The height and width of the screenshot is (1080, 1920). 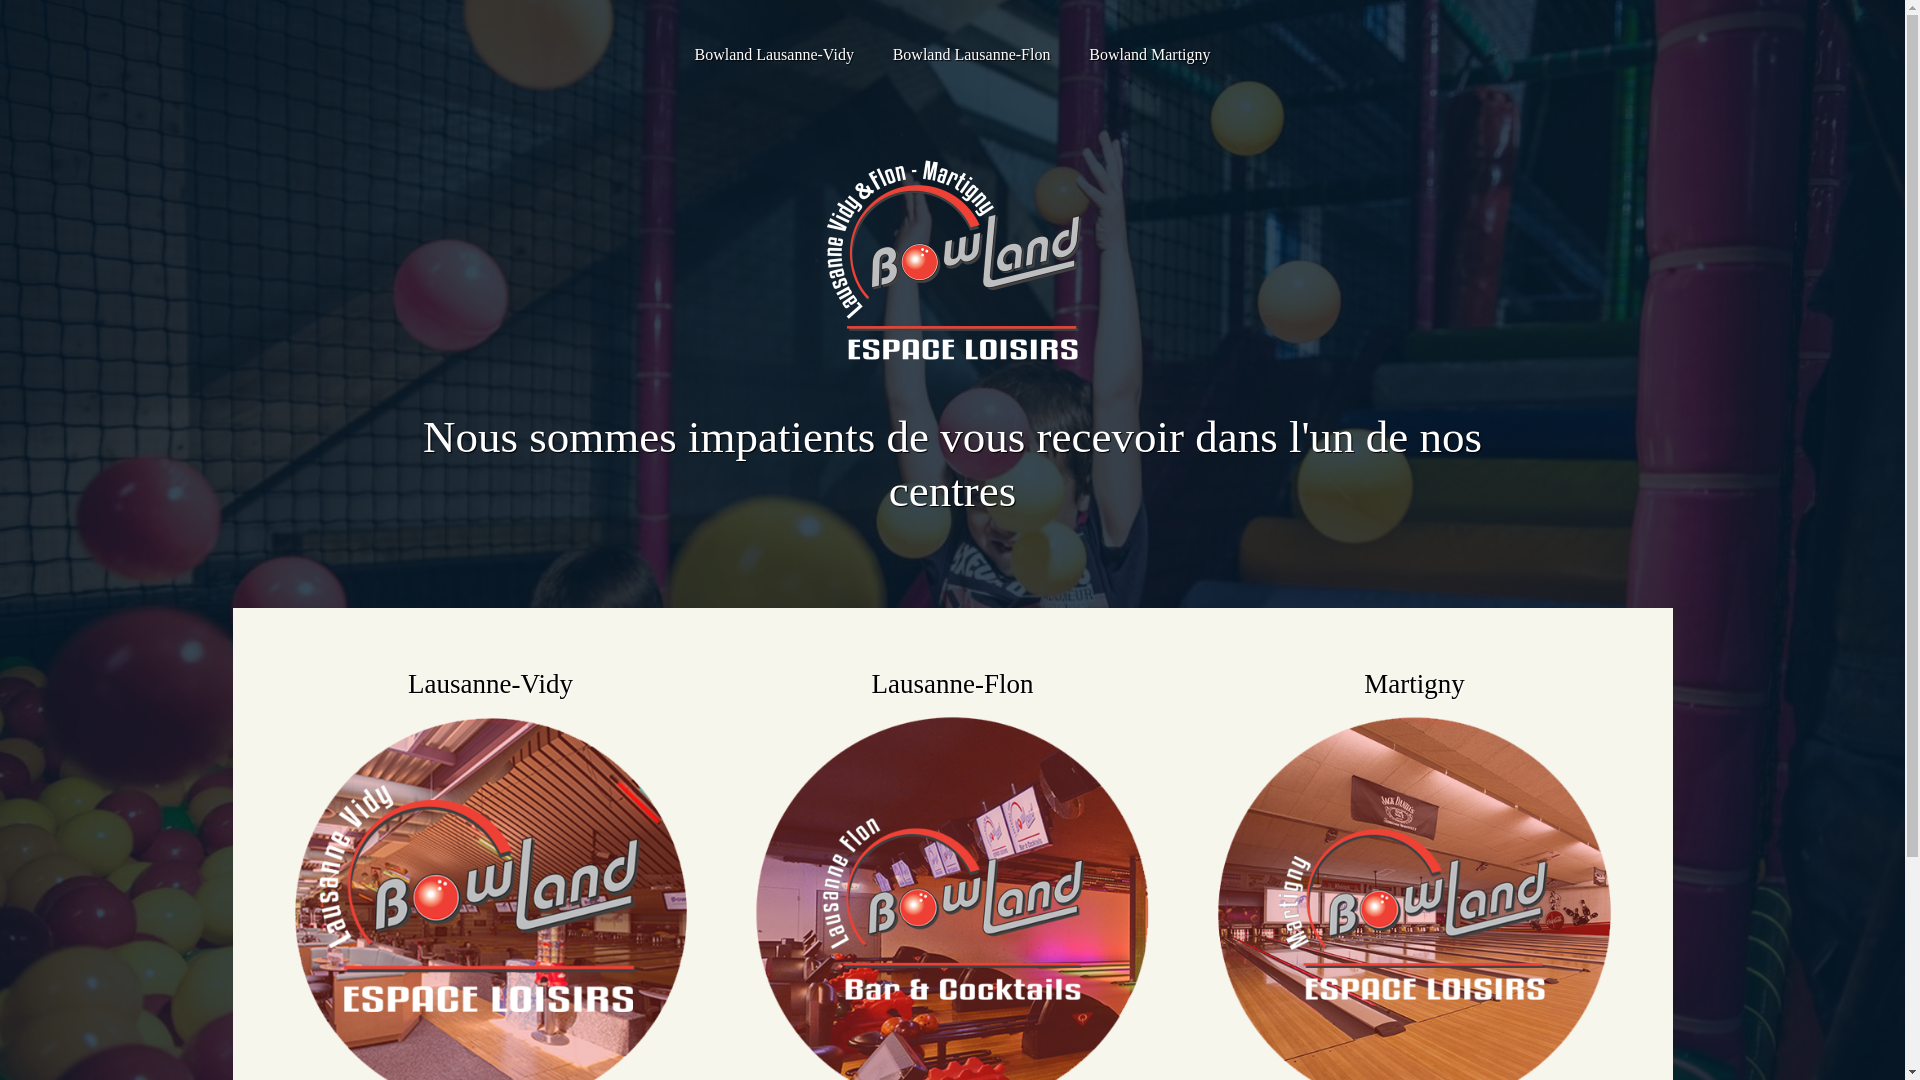 What do you see at coordinates (490, 684) in the screenshot?
I see `Lausanne-Vidy` at bounding box center [490, 684].